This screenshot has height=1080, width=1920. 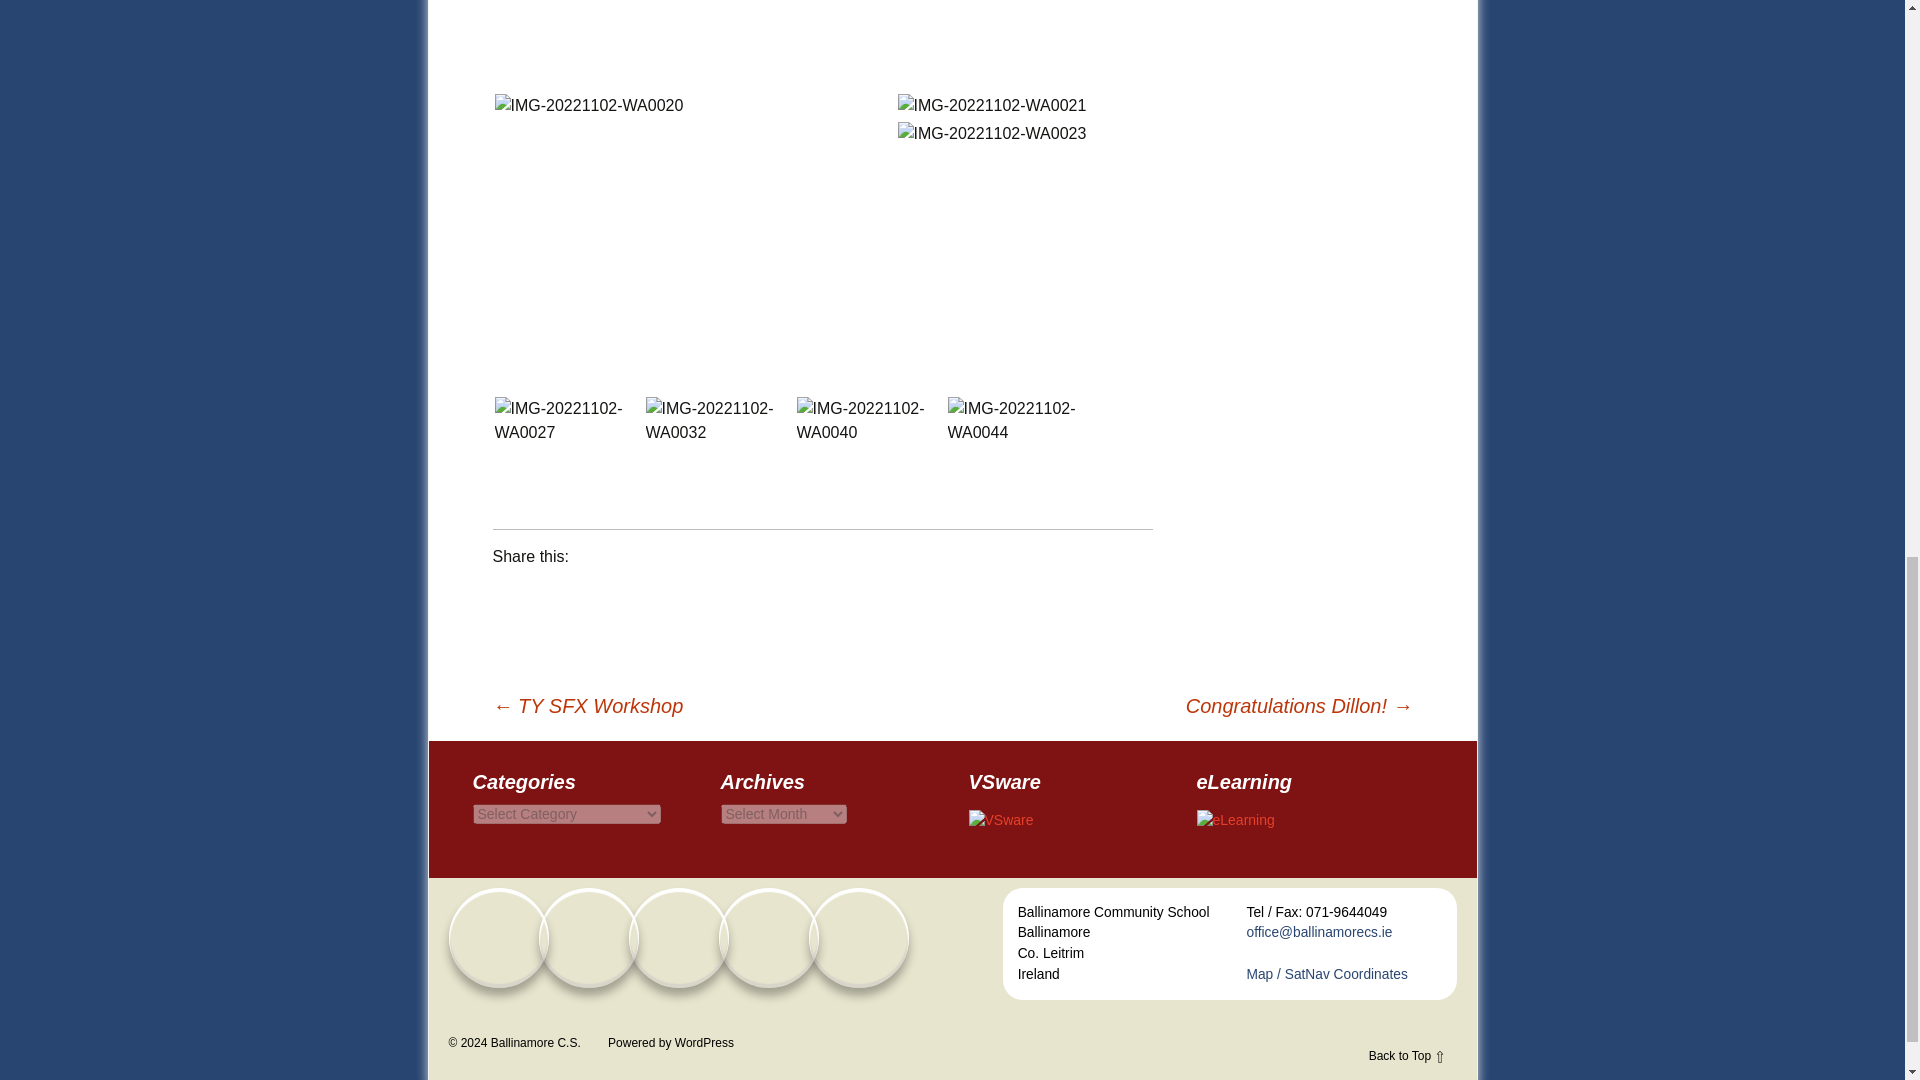 I want to click on IMG-20221102-WA0020, so click(x=588, y=105).